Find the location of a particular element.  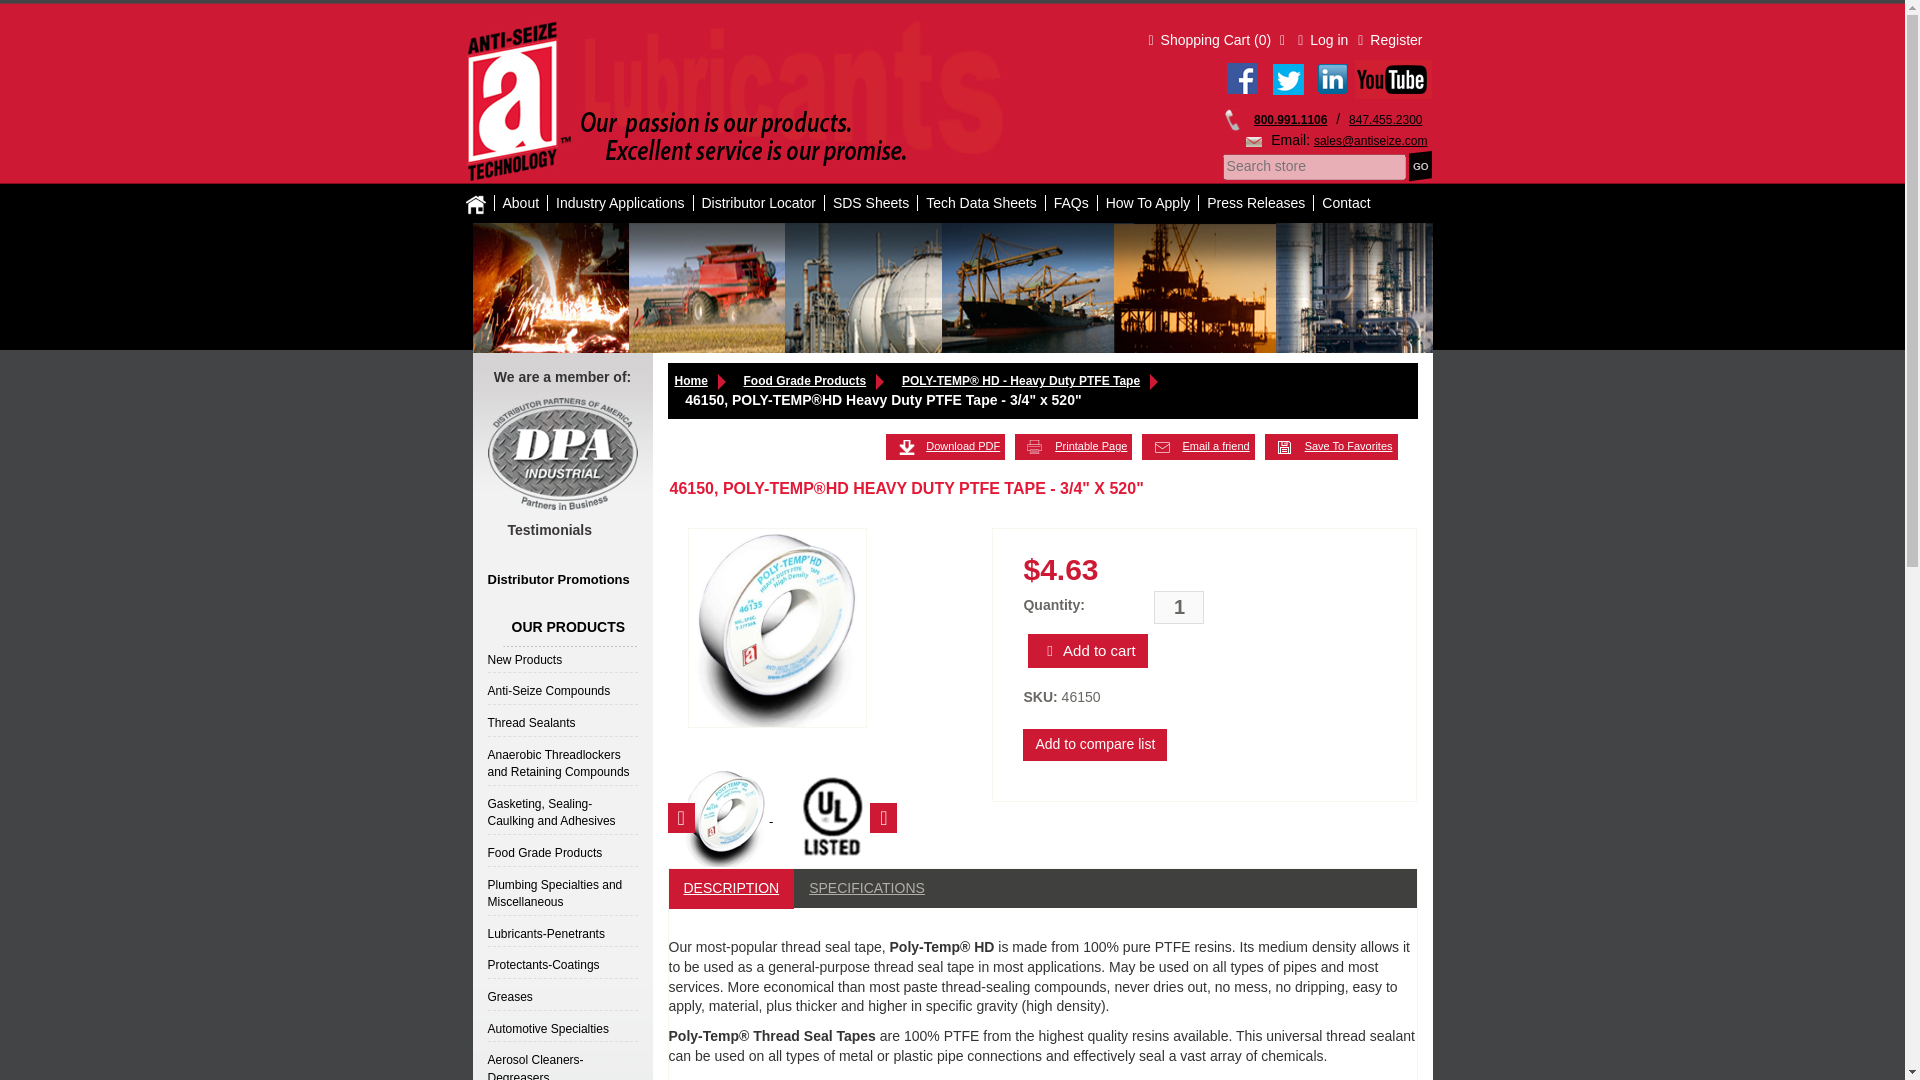

Log in is located at coordinates (1322, 40).